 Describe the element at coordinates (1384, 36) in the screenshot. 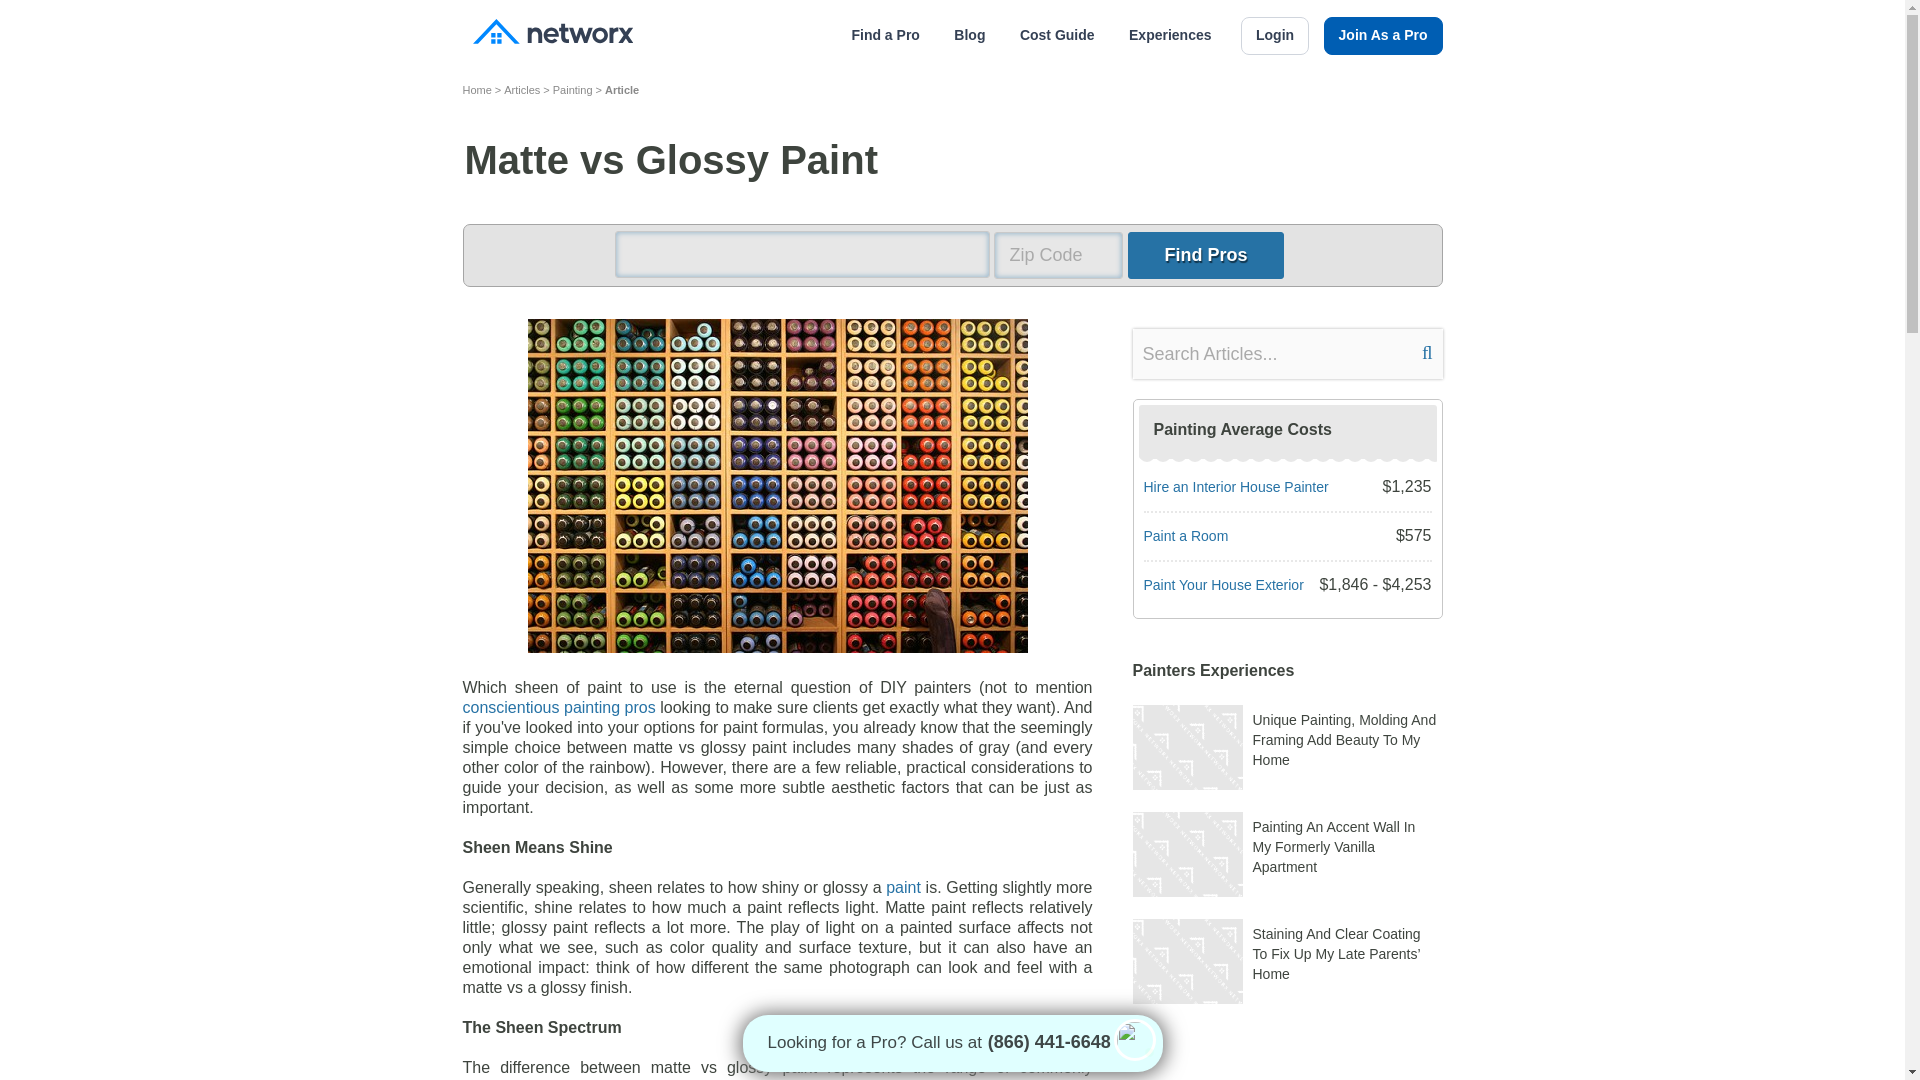

I see `Join As a Pro` at that location.